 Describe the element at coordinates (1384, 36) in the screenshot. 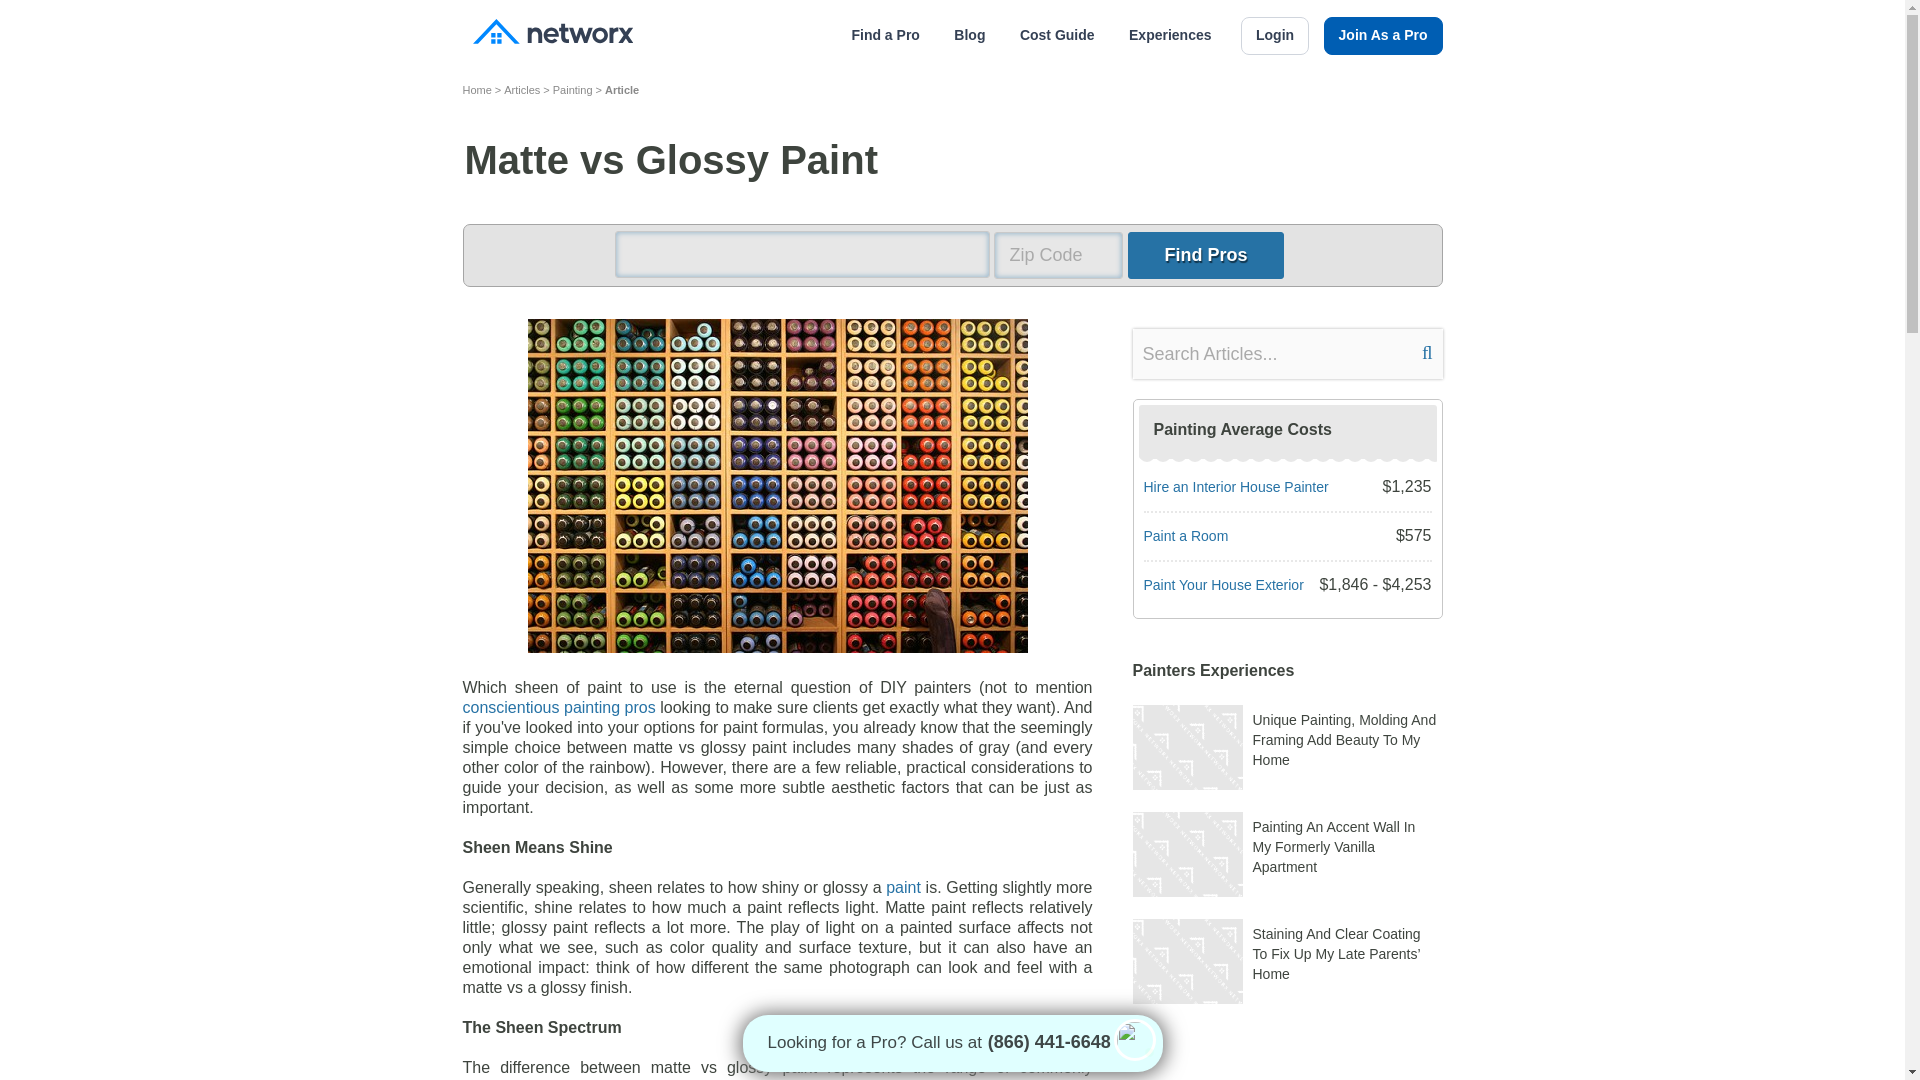

I see `Join As a Pro` at that location.